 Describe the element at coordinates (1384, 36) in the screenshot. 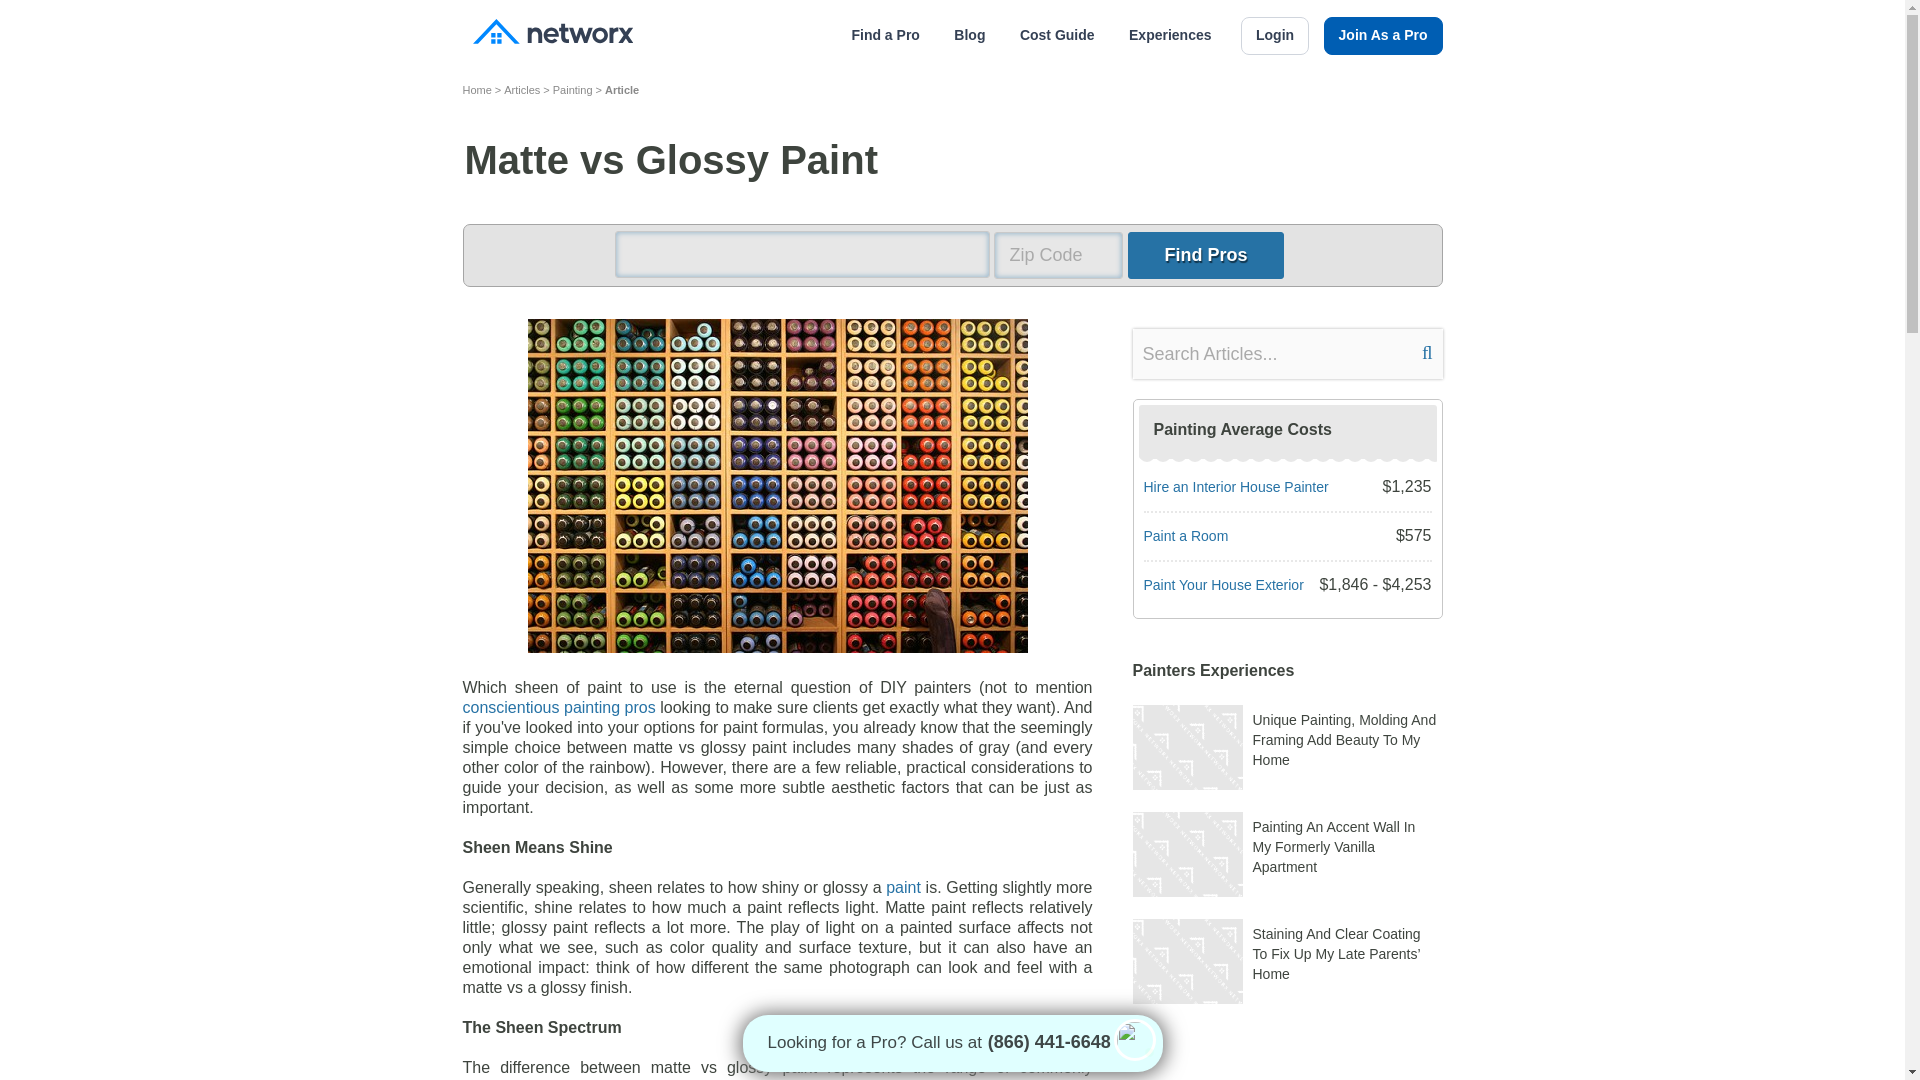

I see `Join As a Pro` at that location.